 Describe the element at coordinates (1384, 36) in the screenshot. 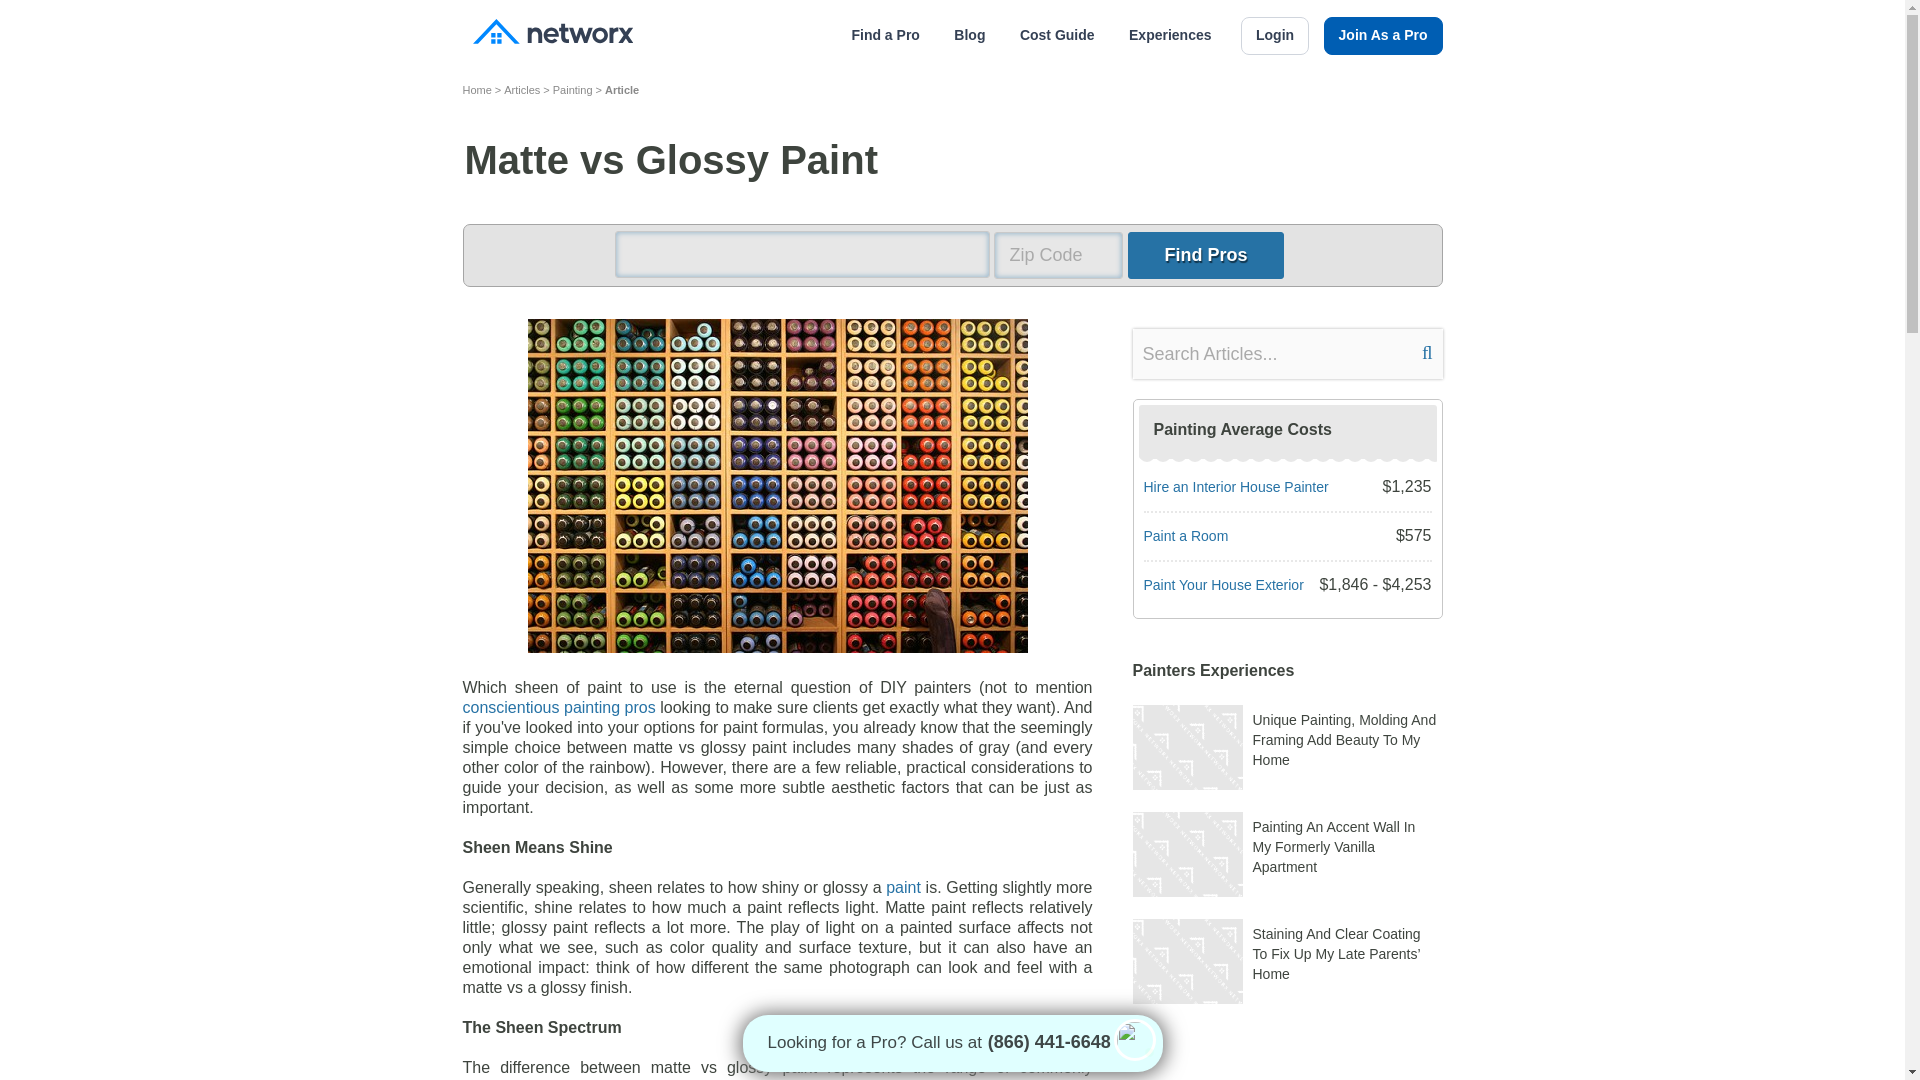

I see `Join As a Pro` at that location.